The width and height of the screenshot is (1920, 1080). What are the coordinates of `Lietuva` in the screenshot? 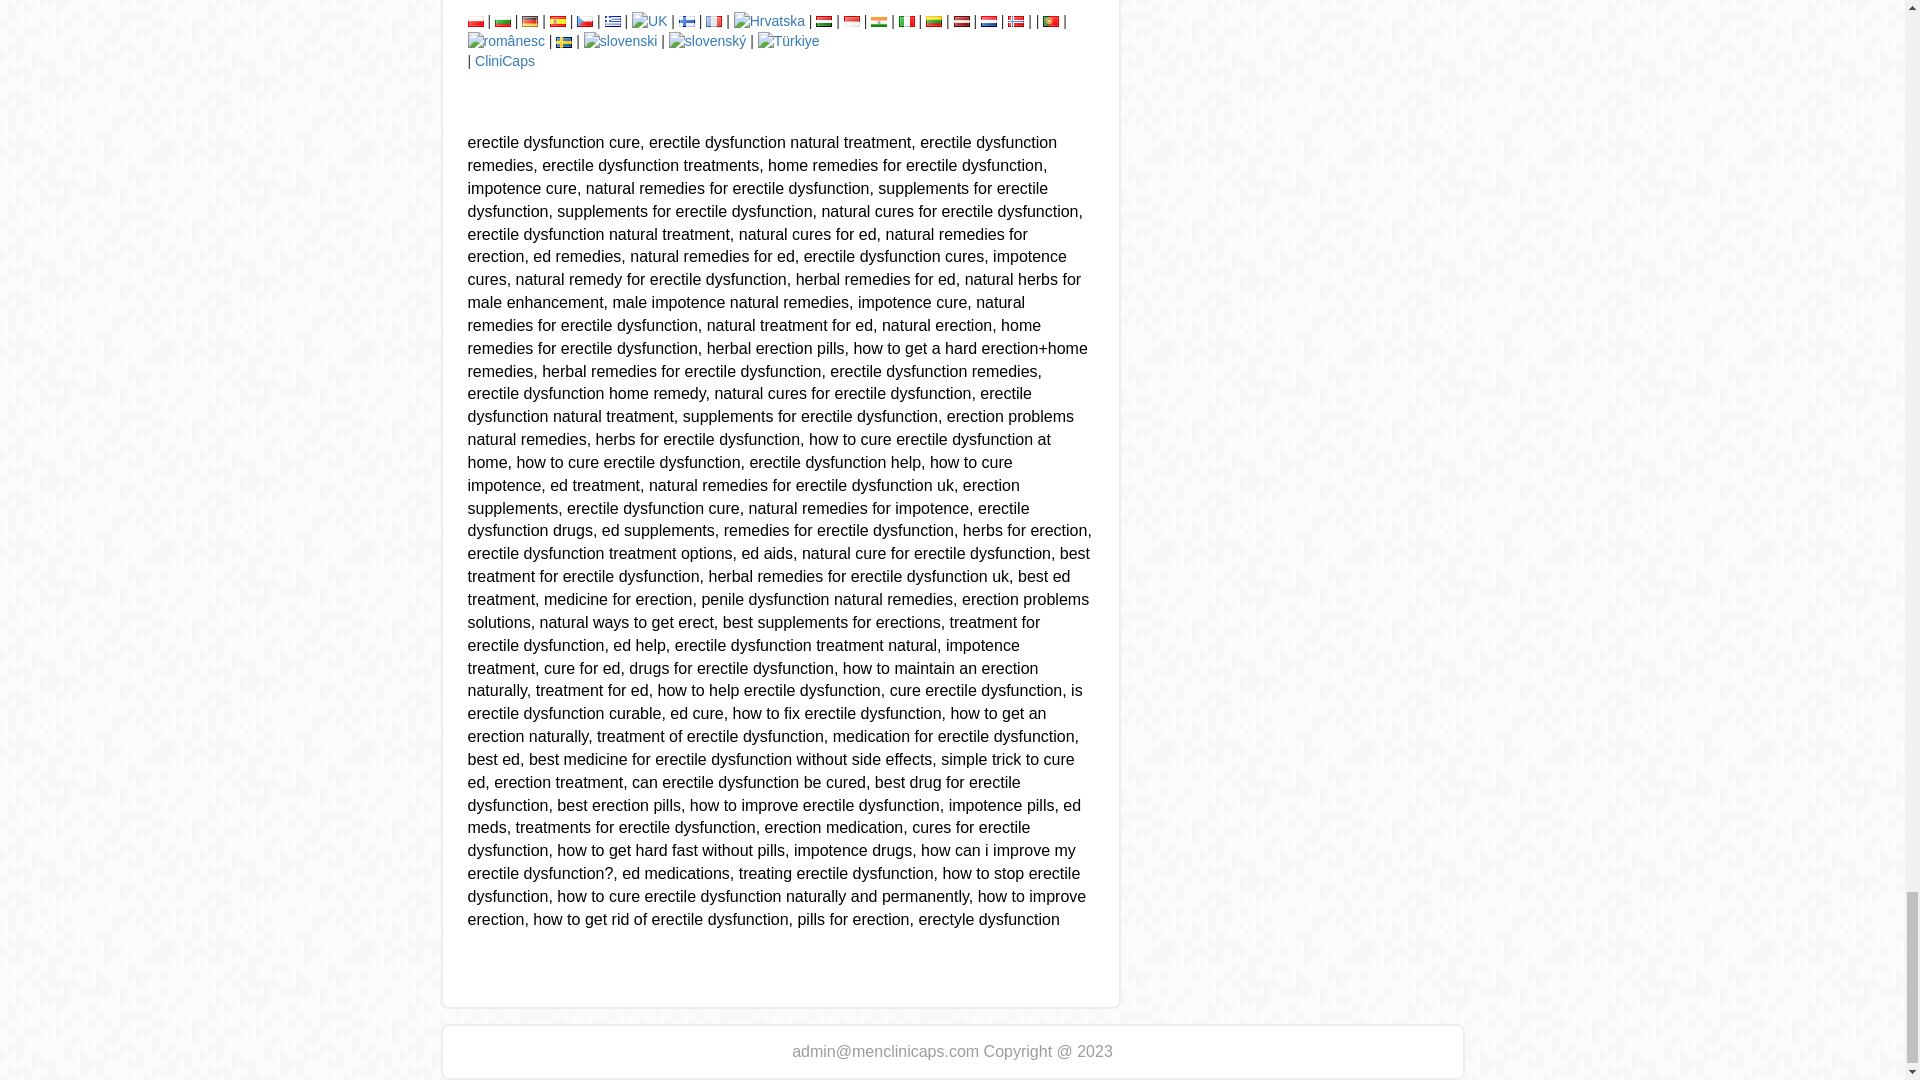 It's located at (934, 22).